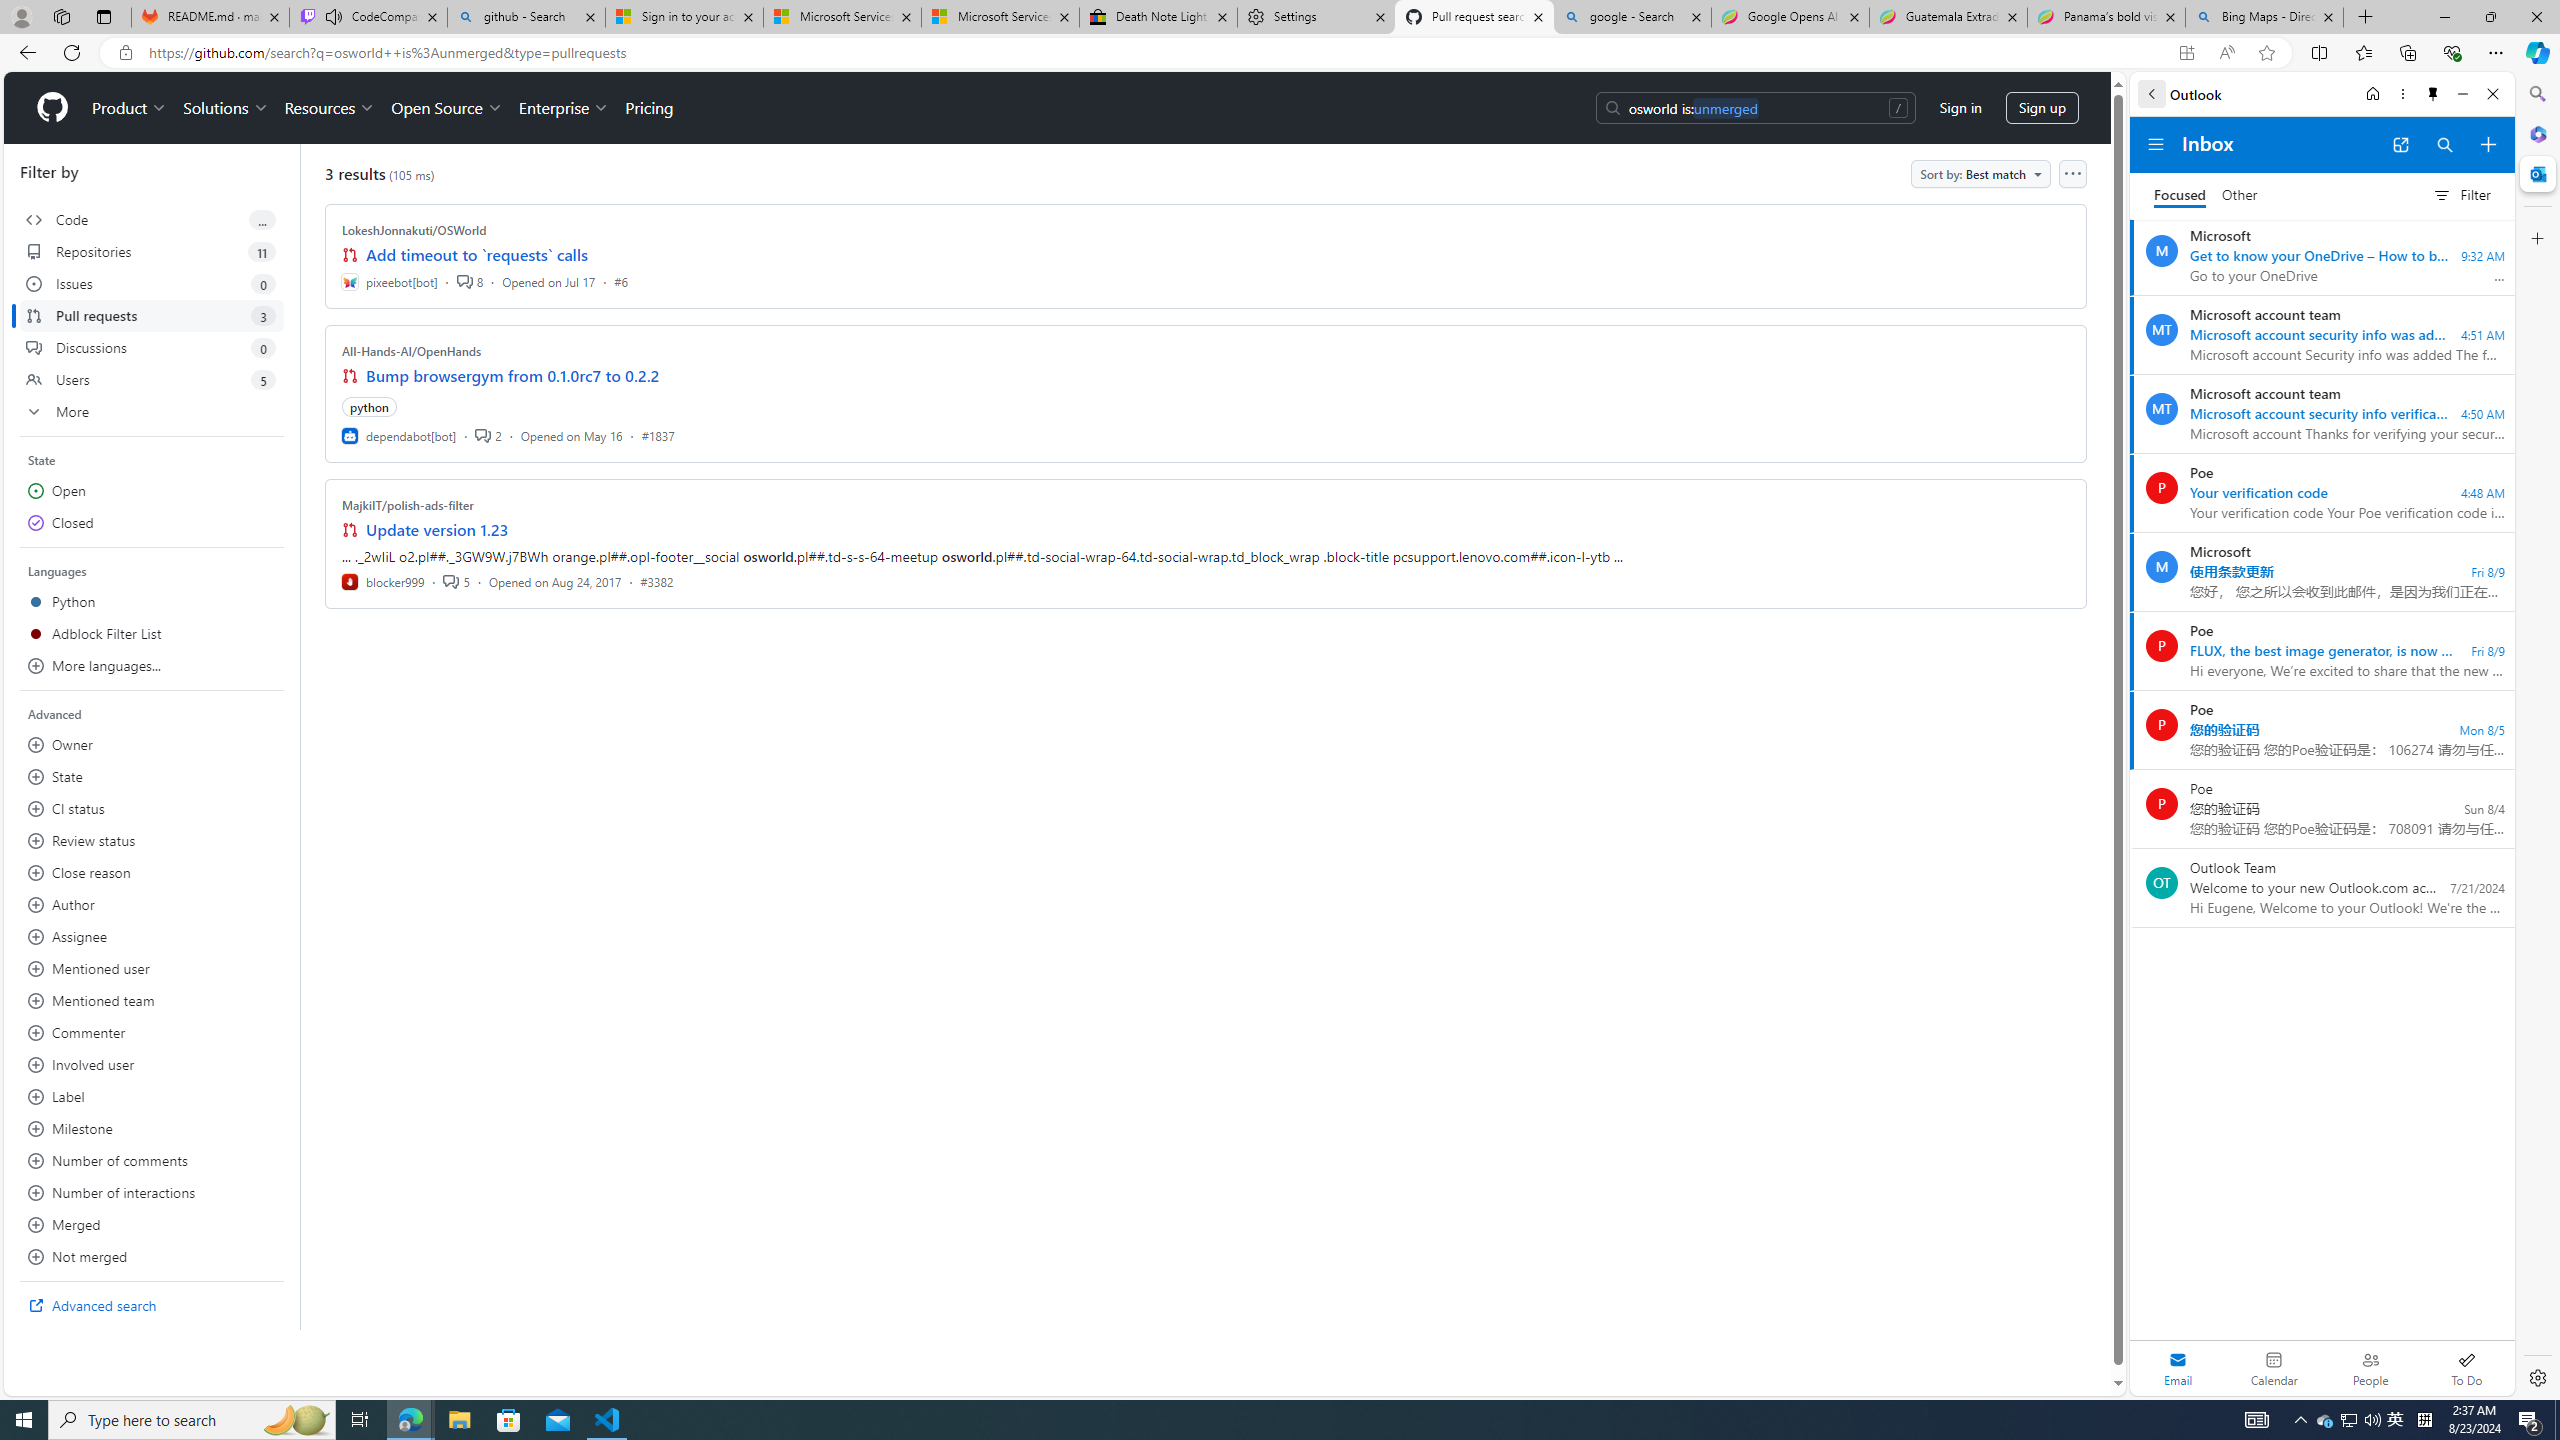  What do you see at coordinates (656, 580) in the screenshot?
I see `#3382` at bounding box center [656, 580].